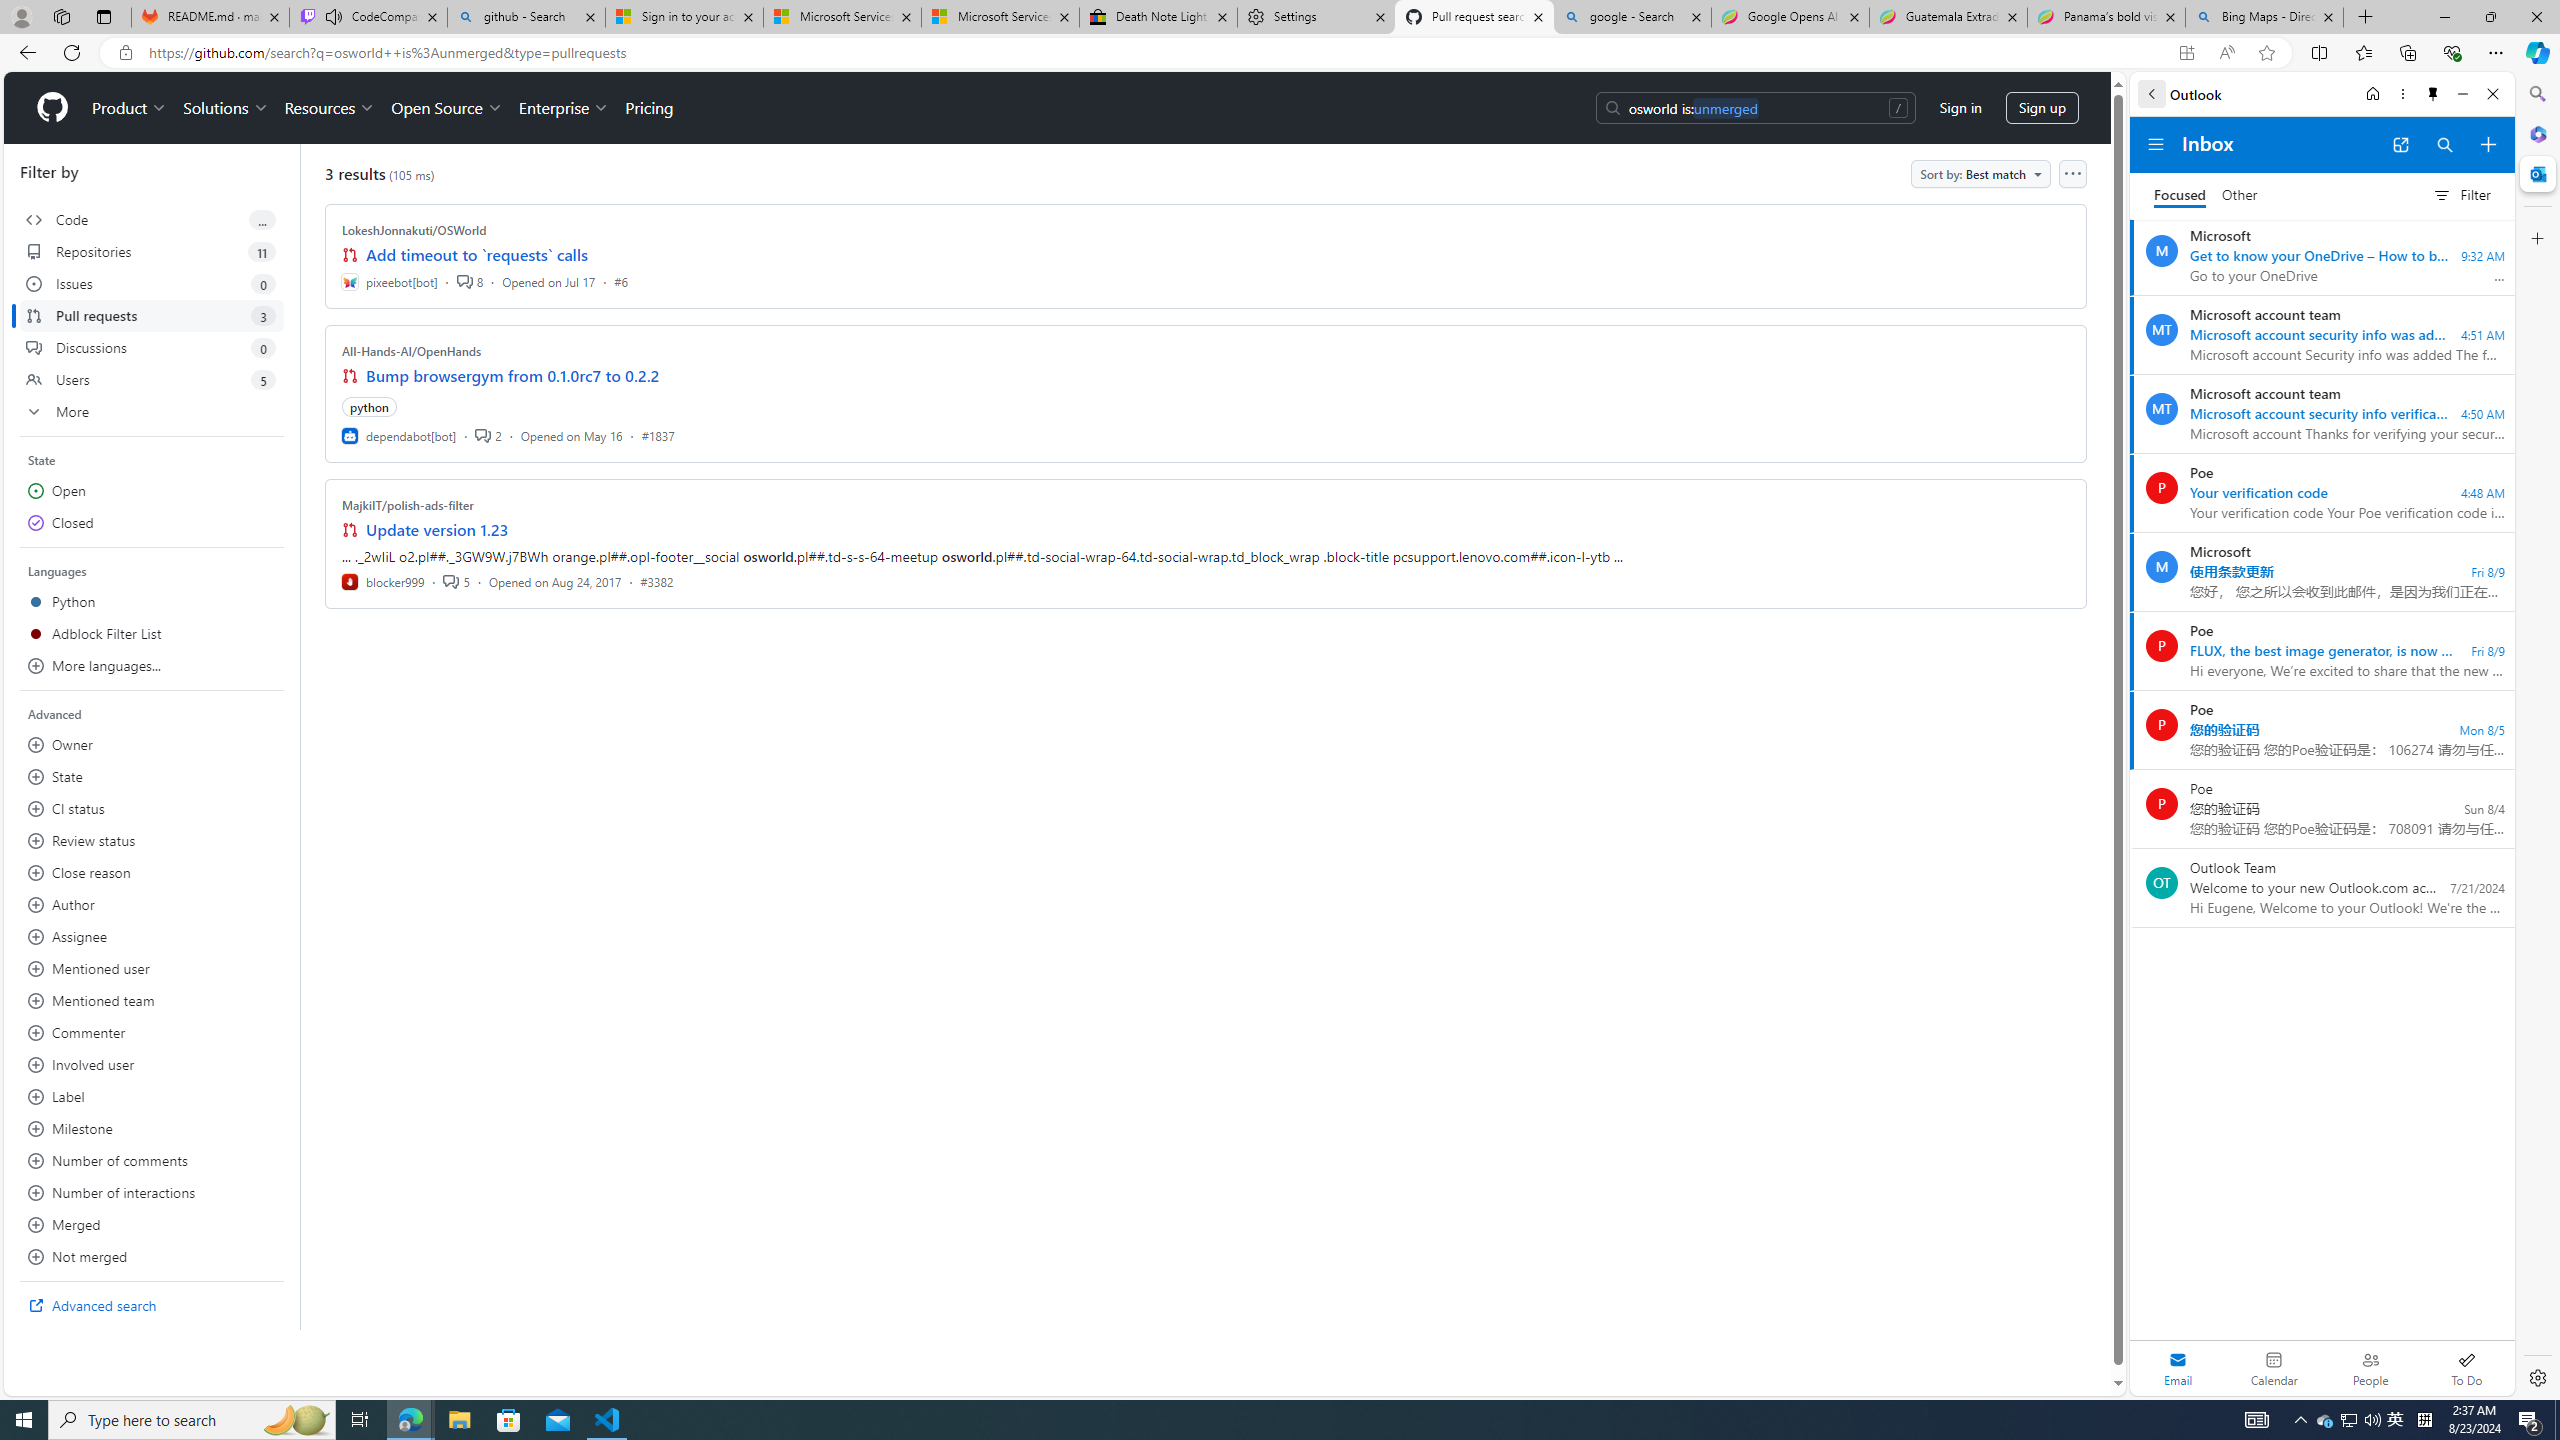  What do you see at coordinates (656, 580) in the screenshot?
I see `#3382` at bounding box center [656, 580].